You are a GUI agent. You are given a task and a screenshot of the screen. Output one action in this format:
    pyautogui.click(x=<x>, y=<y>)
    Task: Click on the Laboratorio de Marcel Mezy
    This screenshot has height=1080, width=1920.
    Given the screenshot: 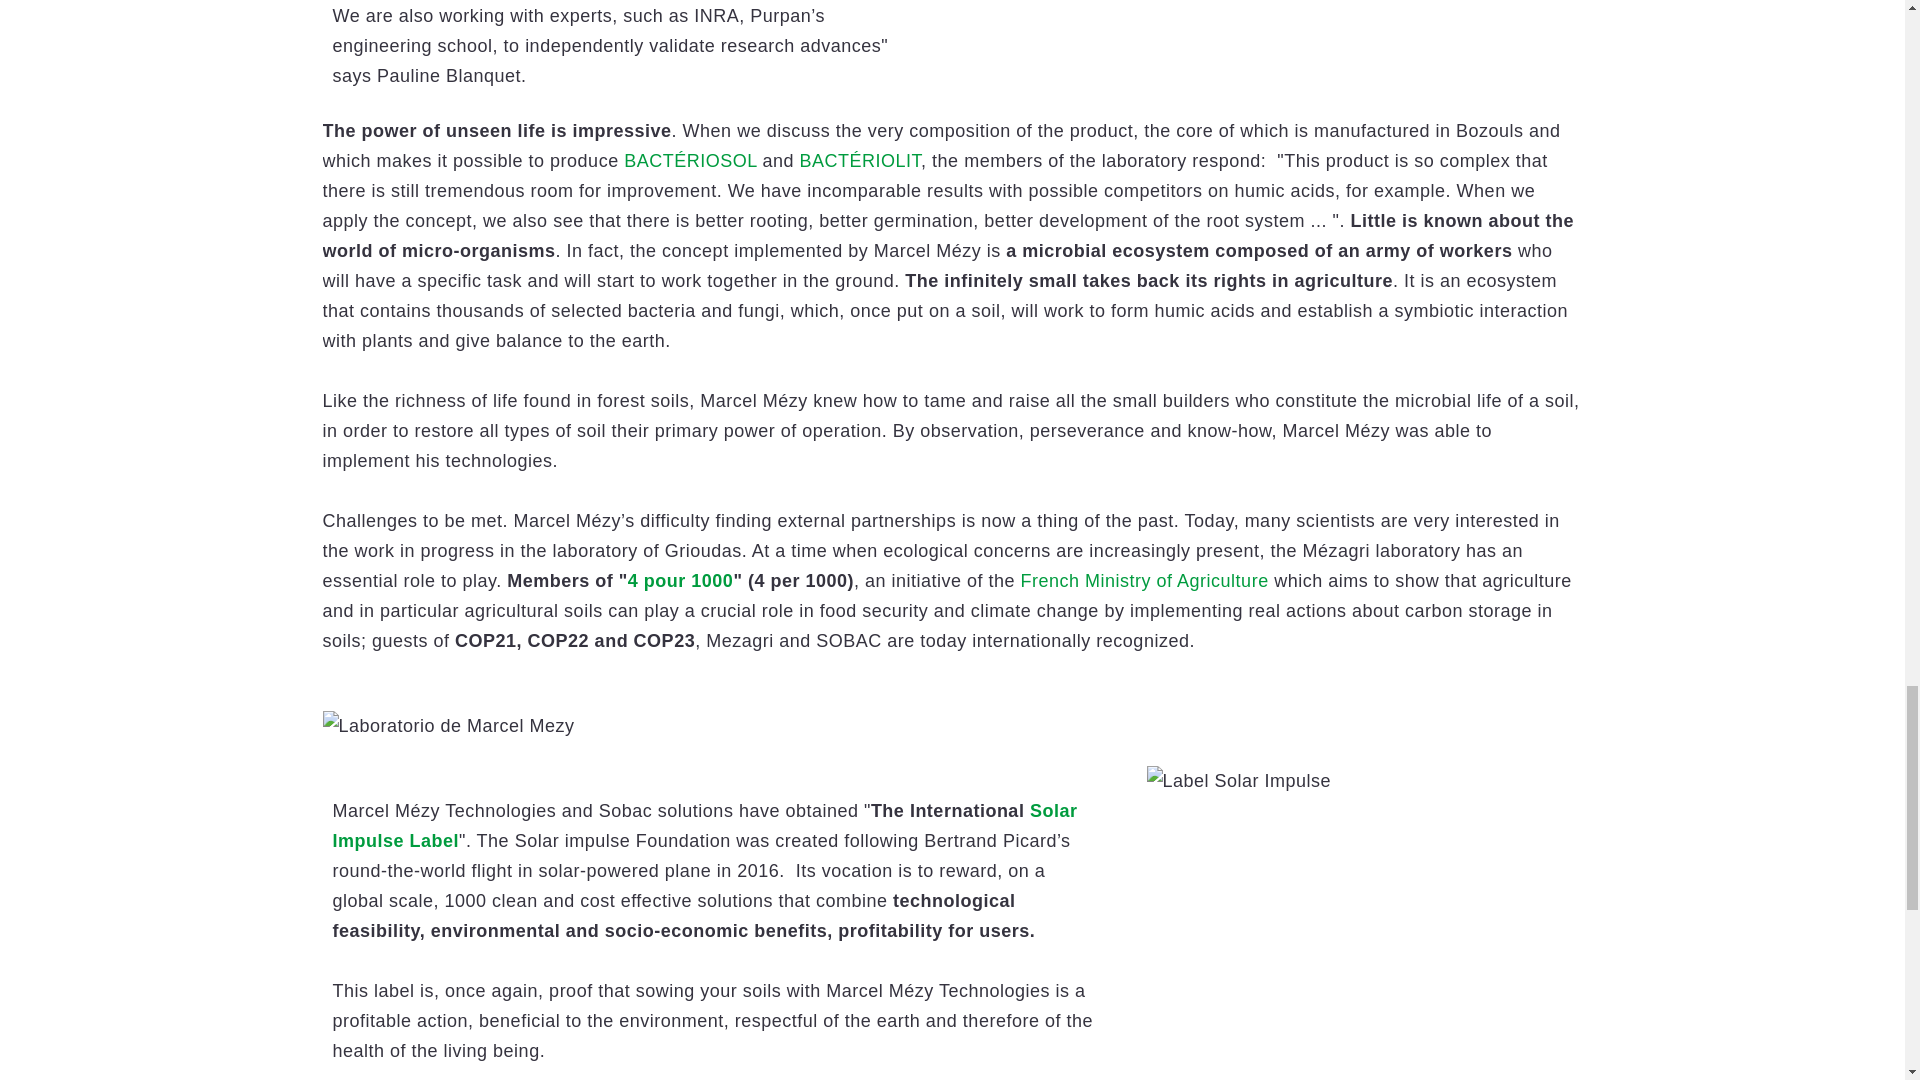 What is the action you would take?
    pyautogui.click(x=952, y=725)
    